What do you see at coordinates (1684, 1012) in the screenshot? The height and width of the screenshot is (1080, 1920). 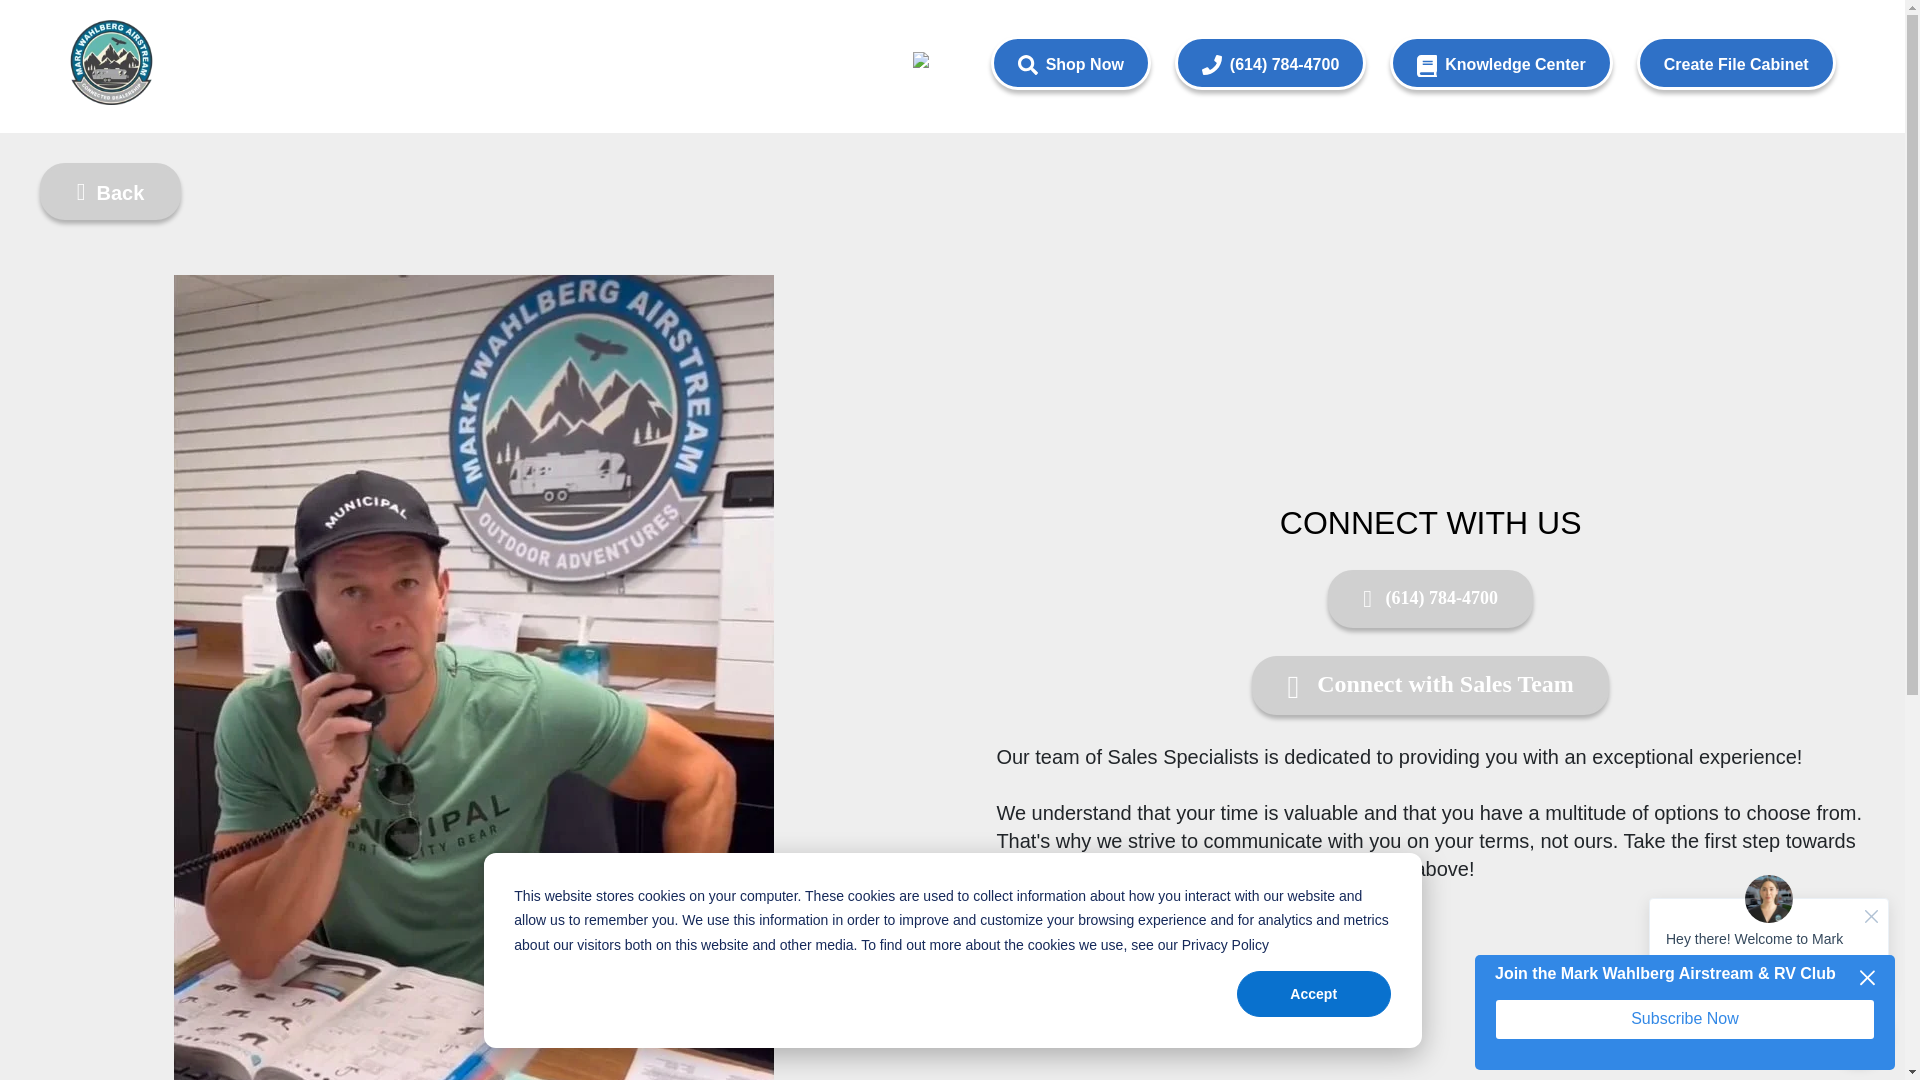 I see `Popup CTA` at bounding box center [1684, 1012].